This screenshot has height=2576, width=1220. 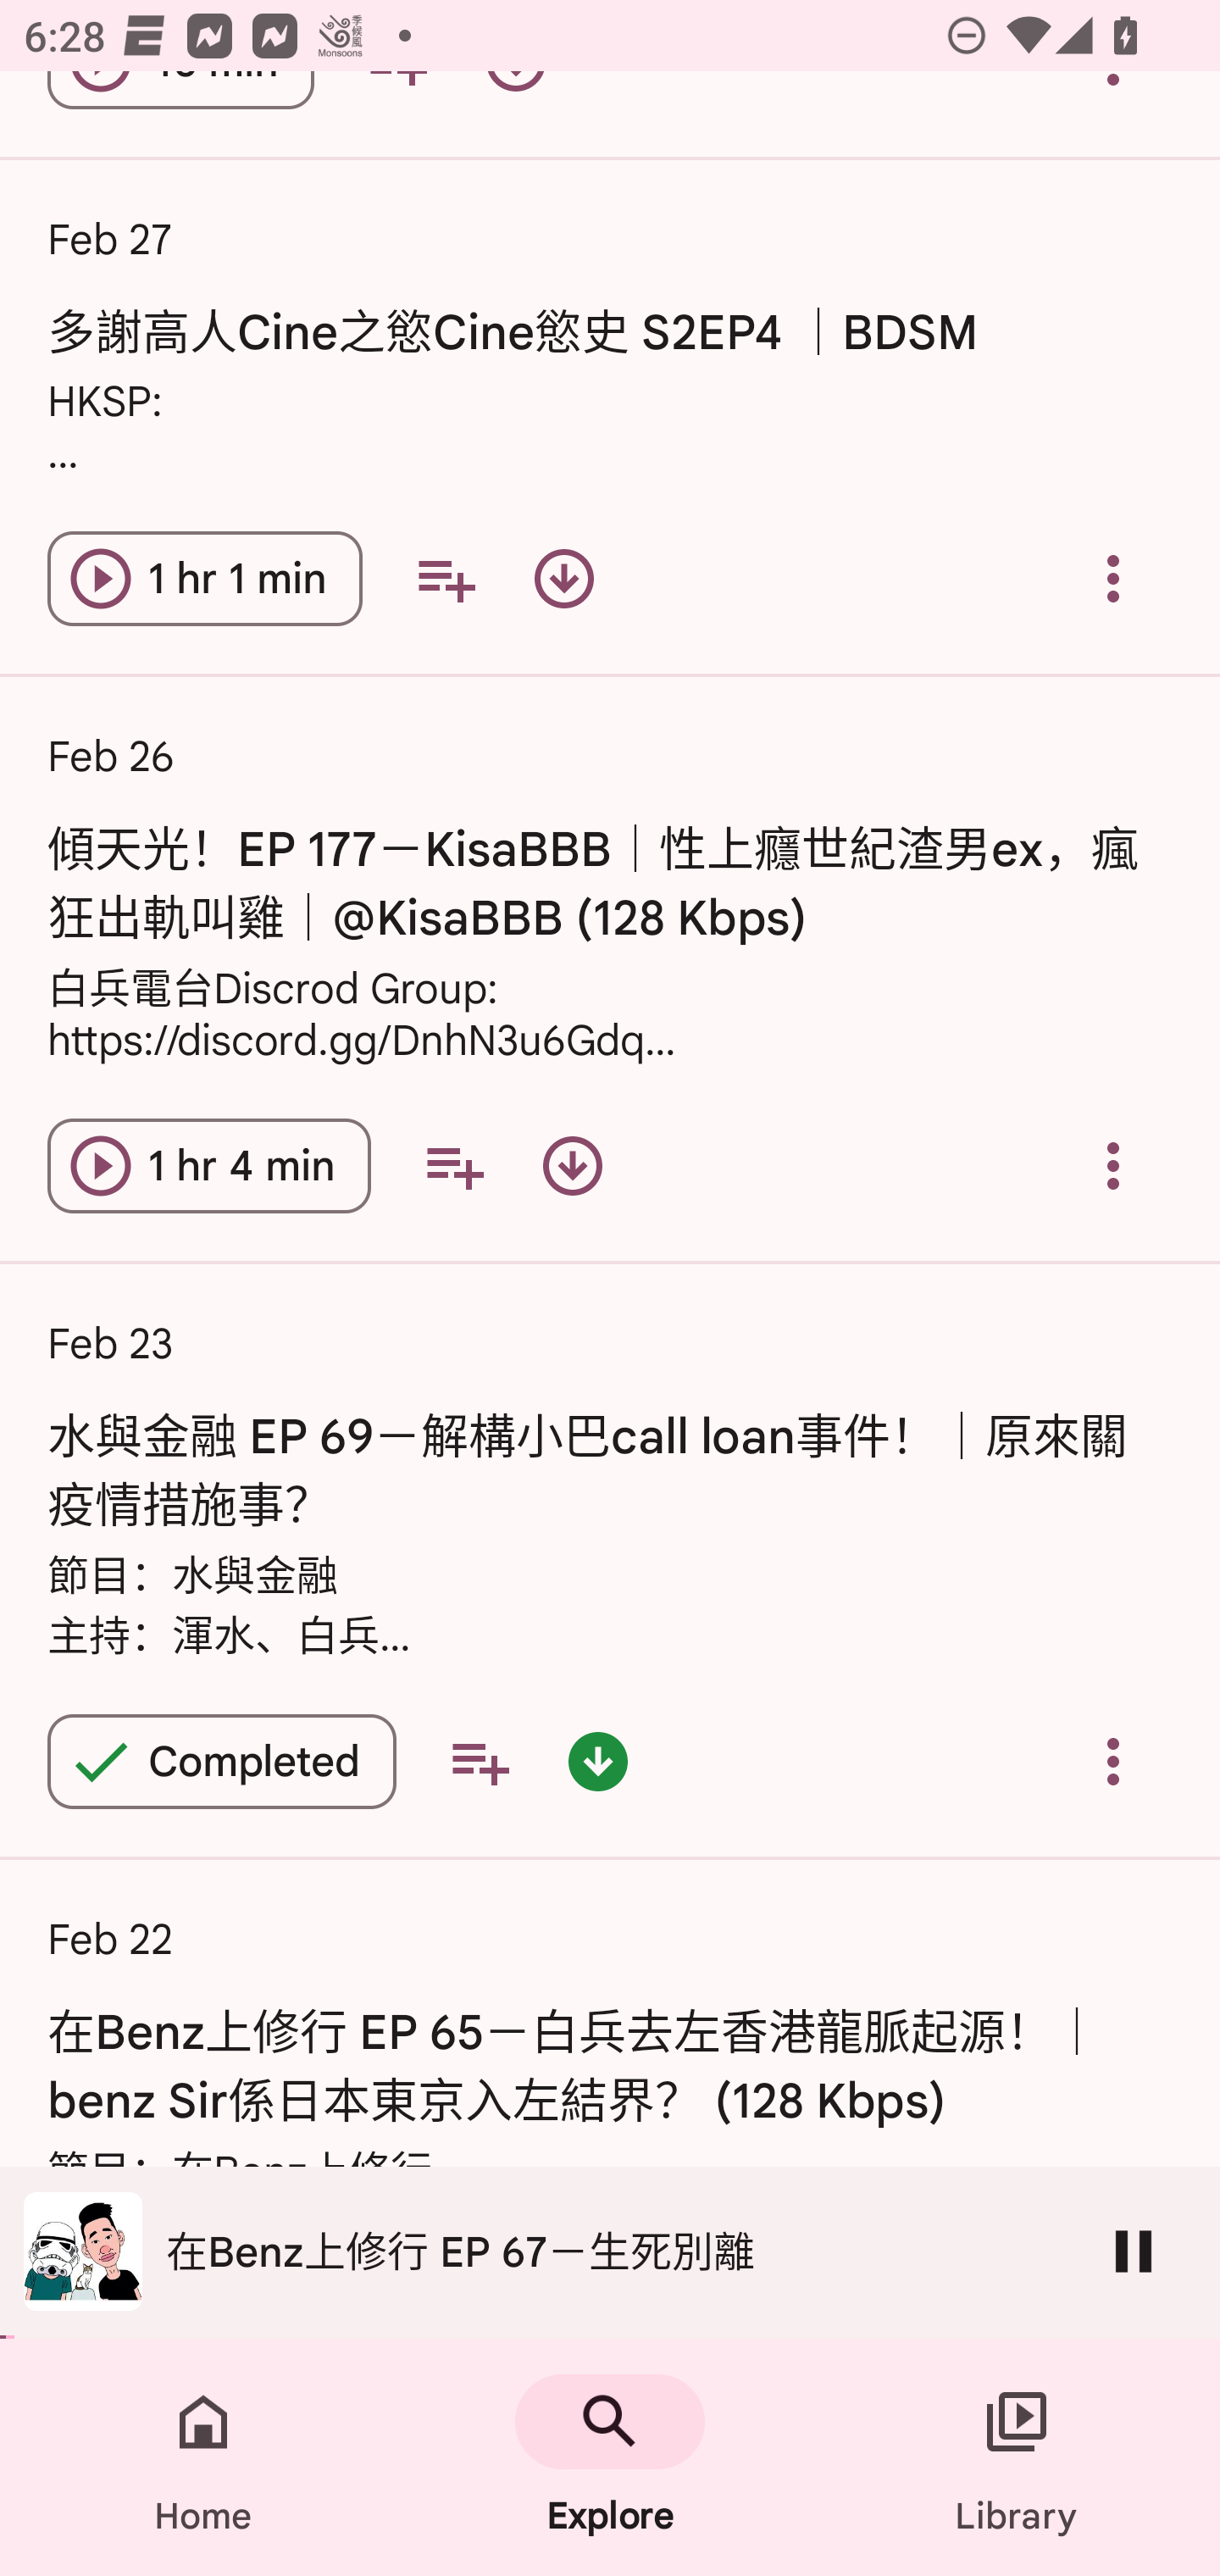 What do you see at coordinates (1113, 1166) in the screenshot?
I see `Overflow menu` at bounding box center [1113, 1166].